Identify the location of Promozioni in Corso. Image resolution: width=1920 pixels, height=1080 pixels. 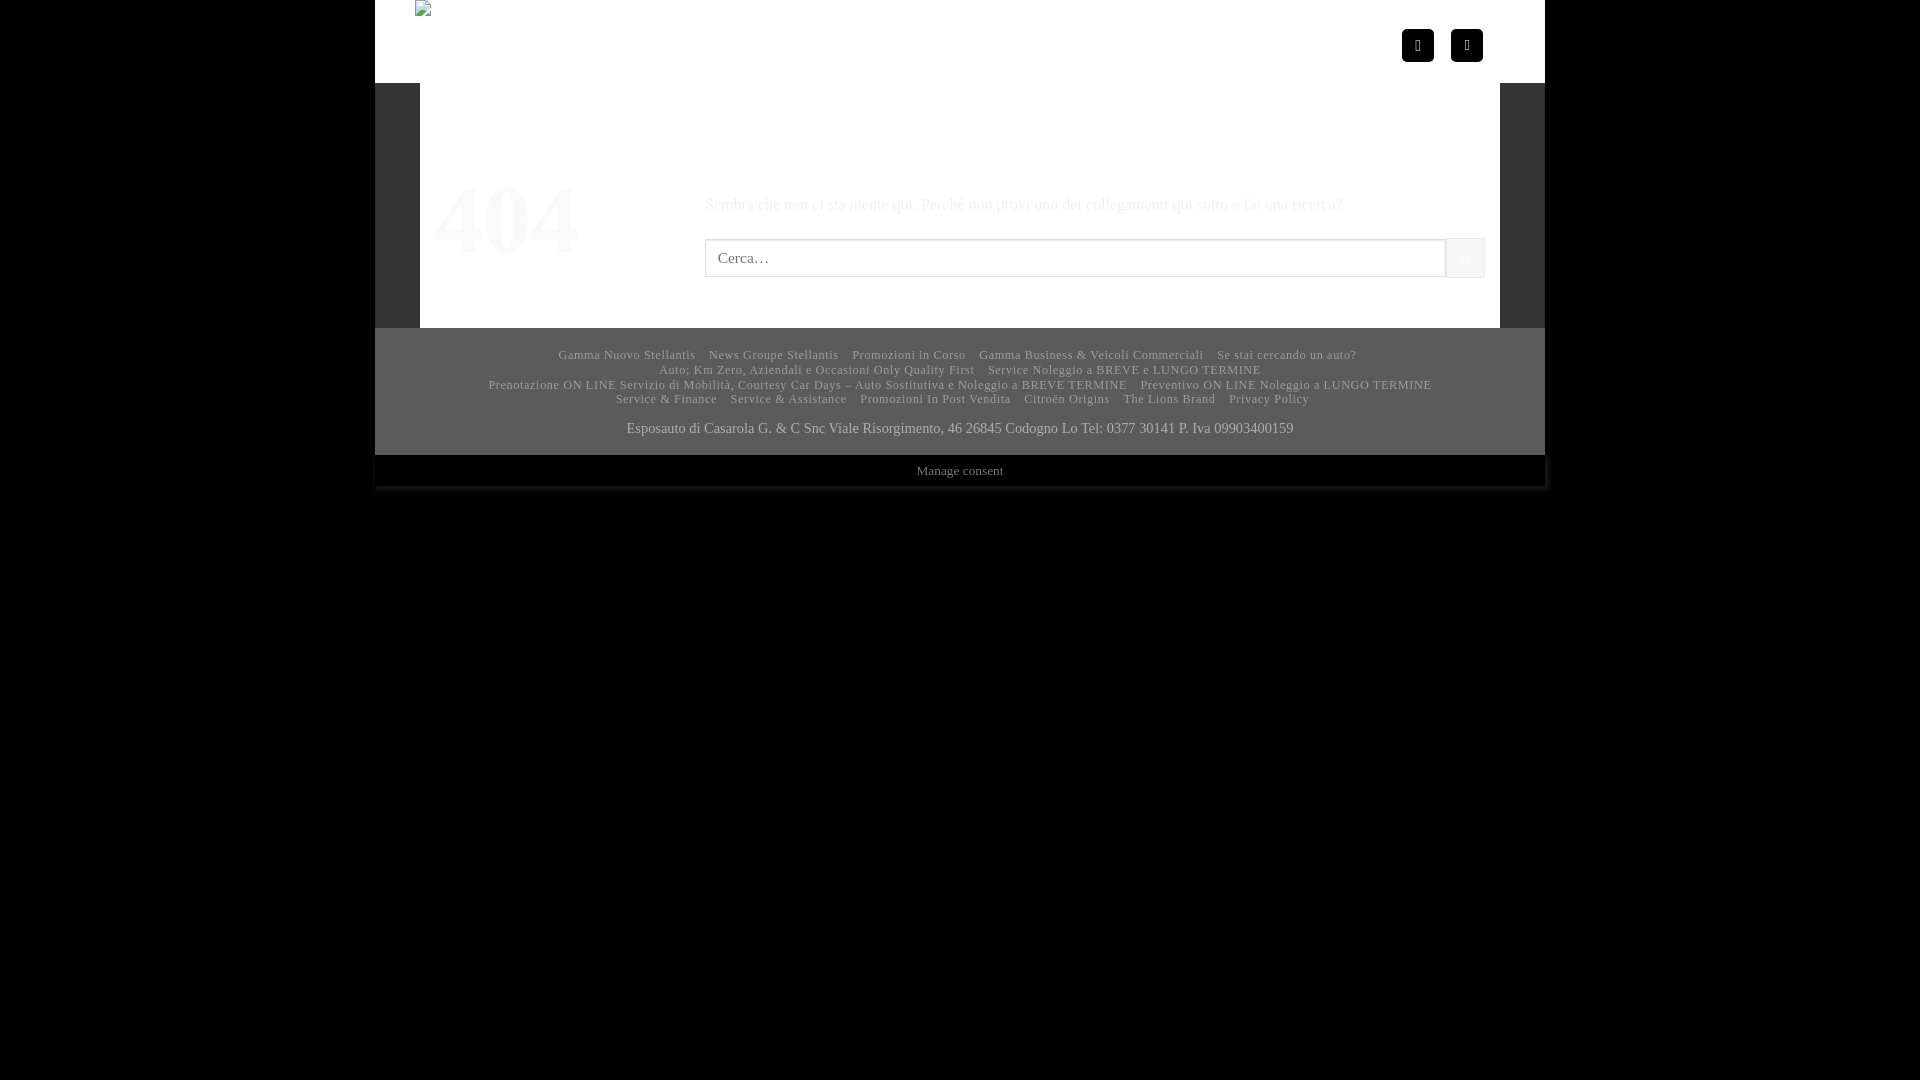
(908, 354).